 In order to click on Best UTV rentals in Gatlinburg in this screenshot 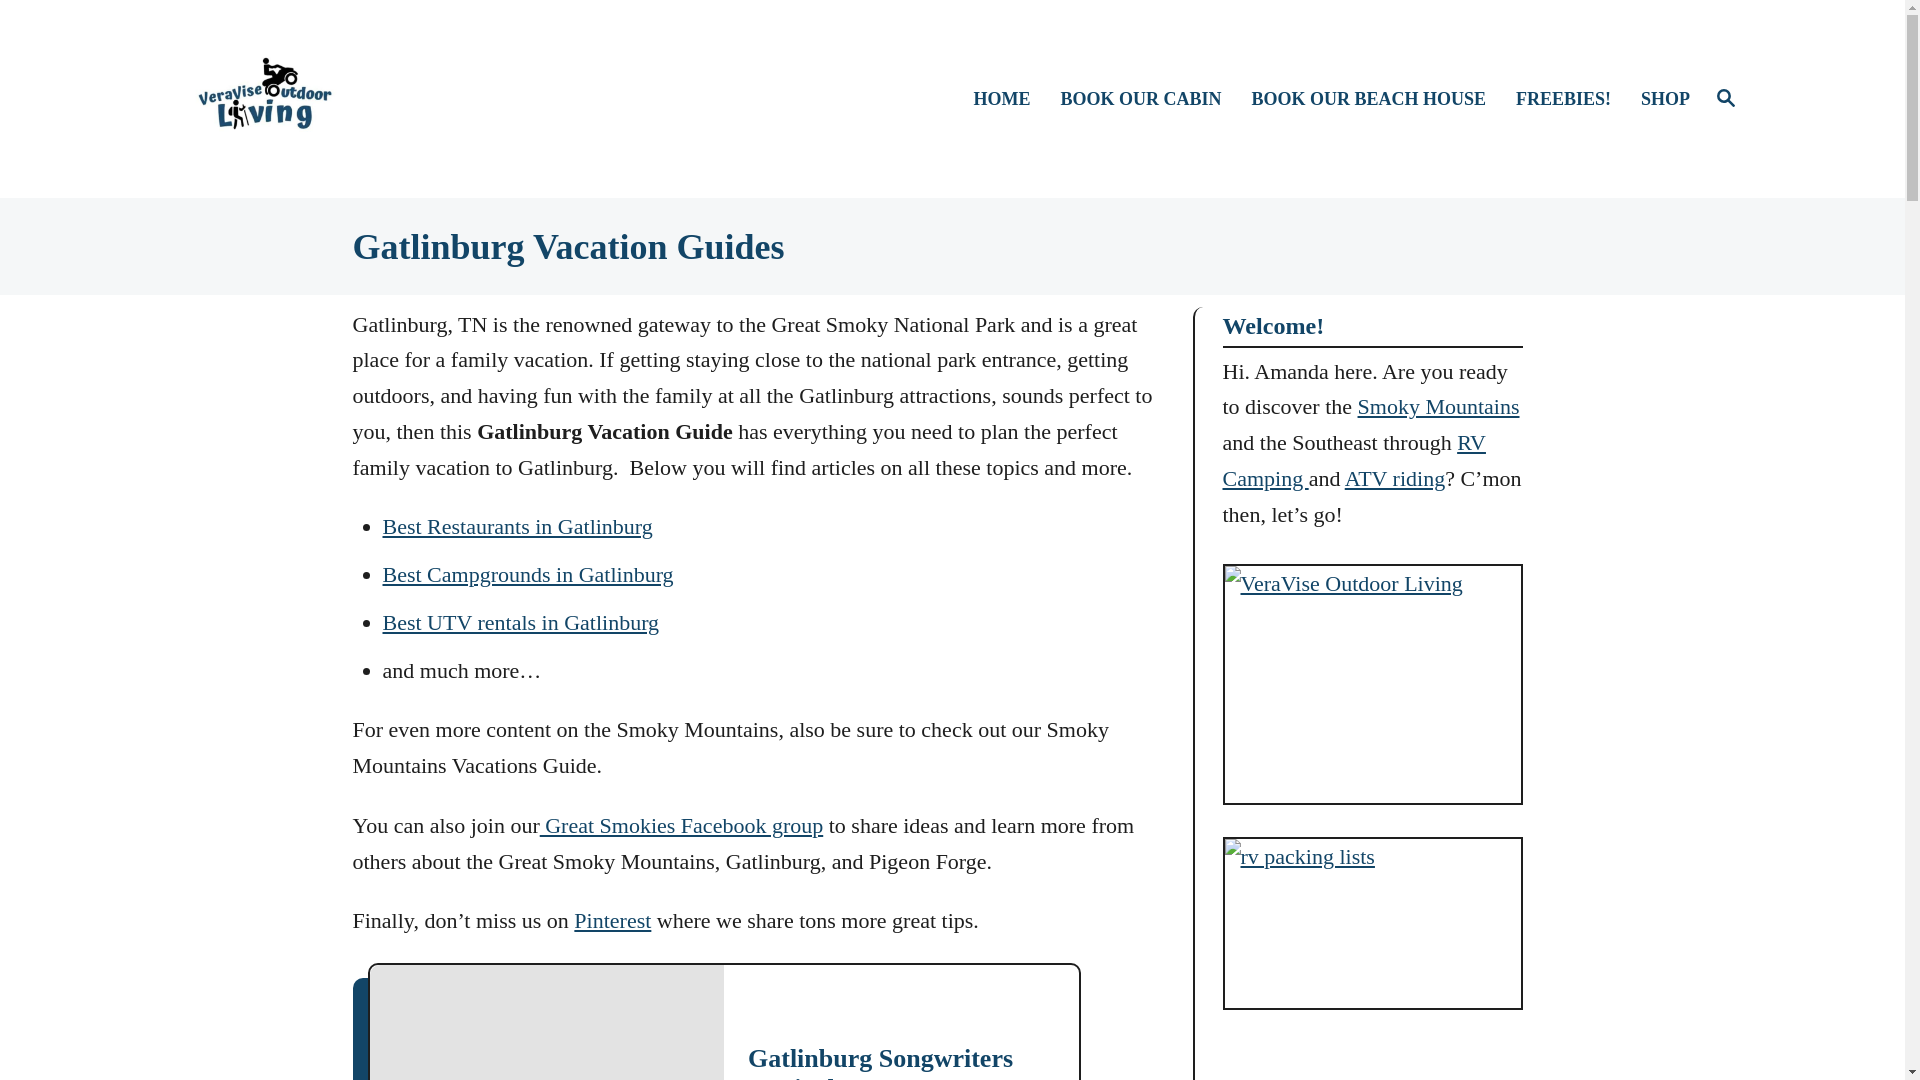, I will do `click(520, 622)`.